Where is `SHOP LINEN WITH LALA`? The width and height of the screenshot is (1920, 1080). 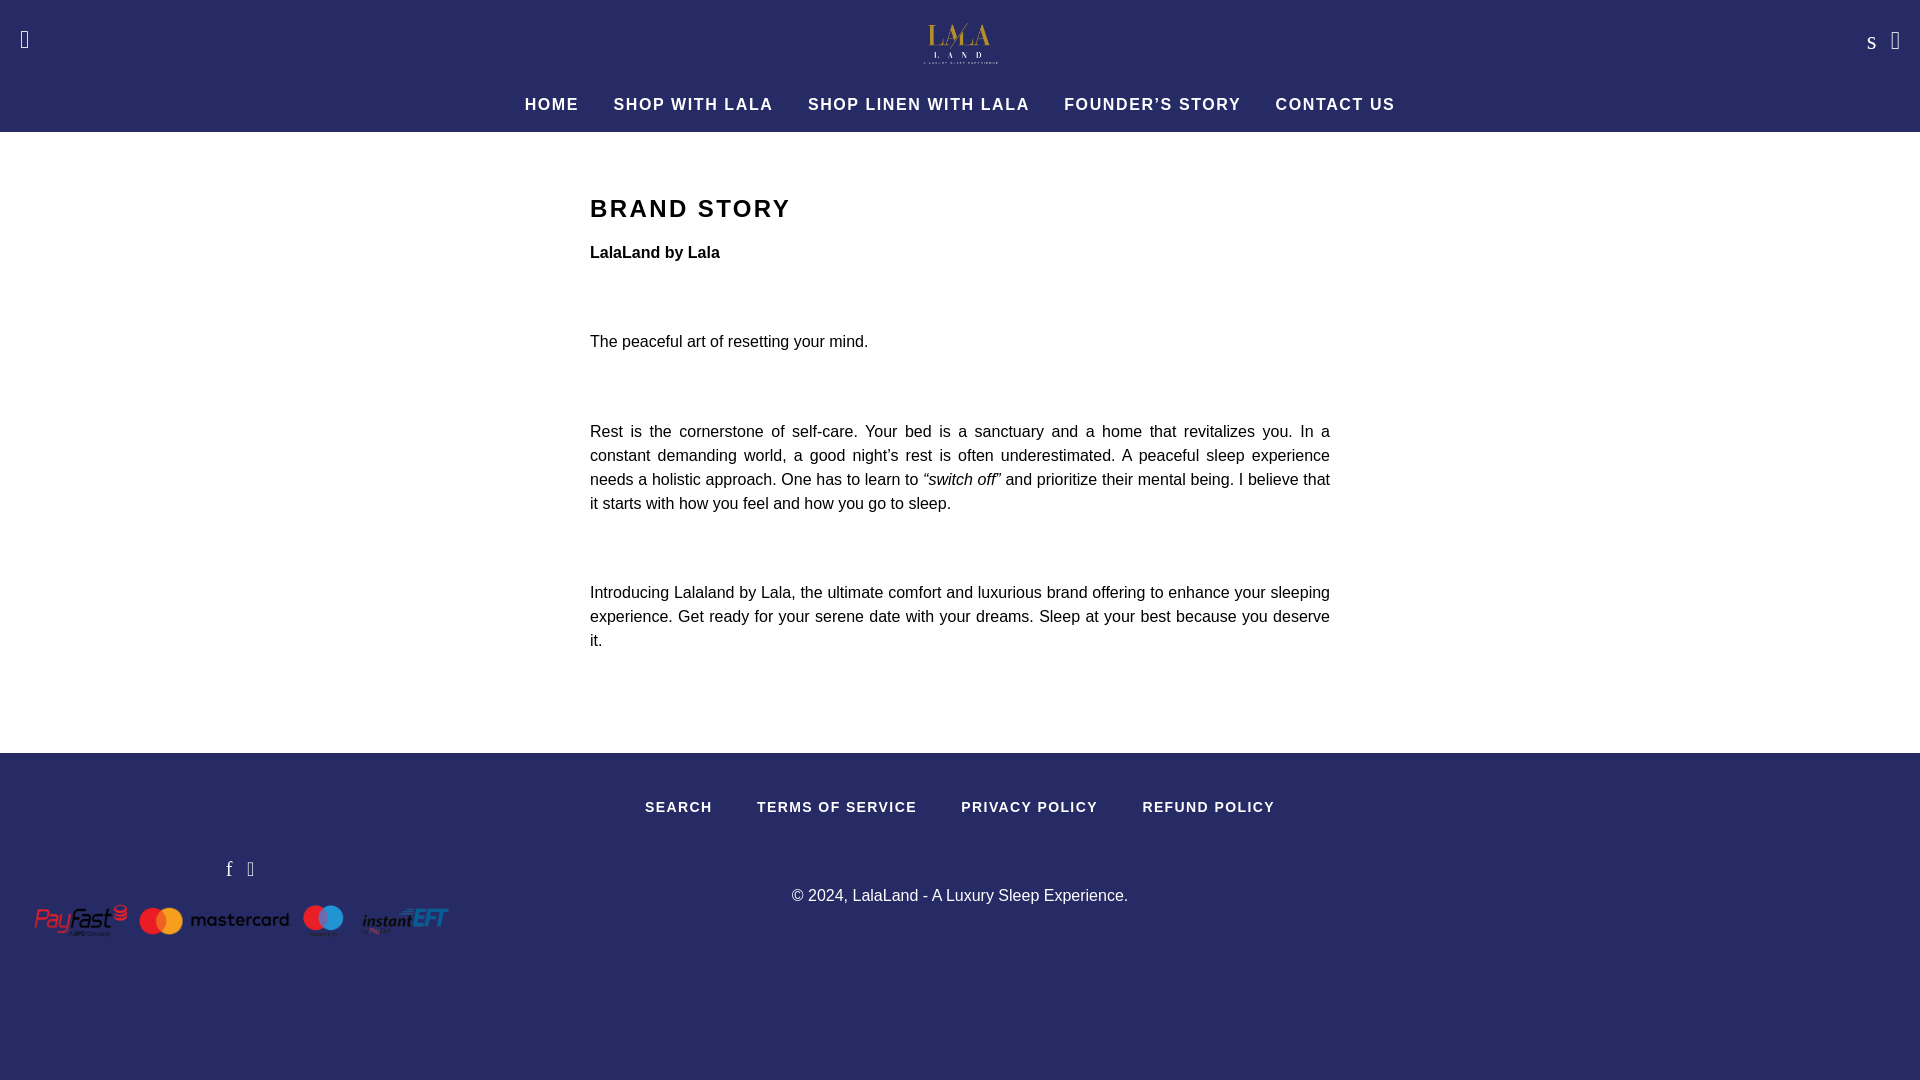
SHOP LINEN WITH LALA is located at coordinates (918, 104).